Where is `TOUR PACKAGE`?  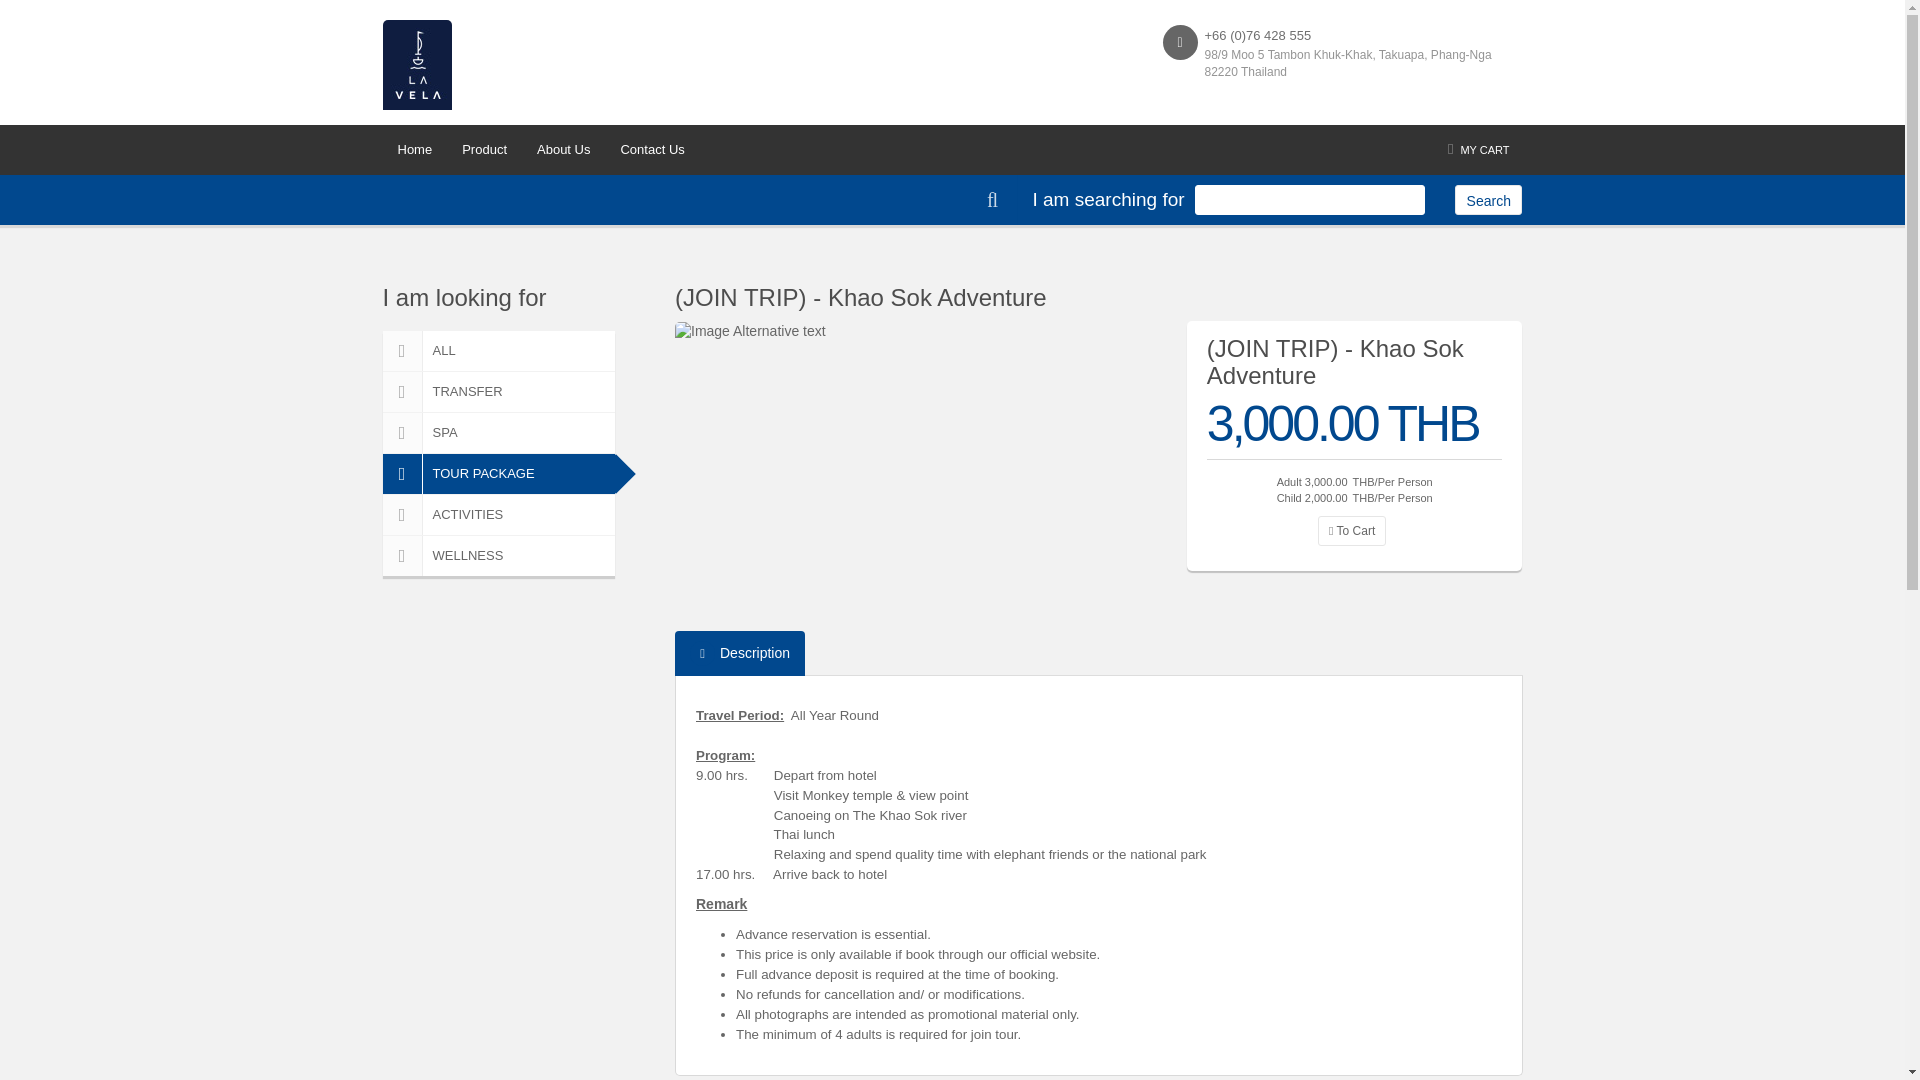
TOUR PACKAGE is located at coordinates (498, 473).